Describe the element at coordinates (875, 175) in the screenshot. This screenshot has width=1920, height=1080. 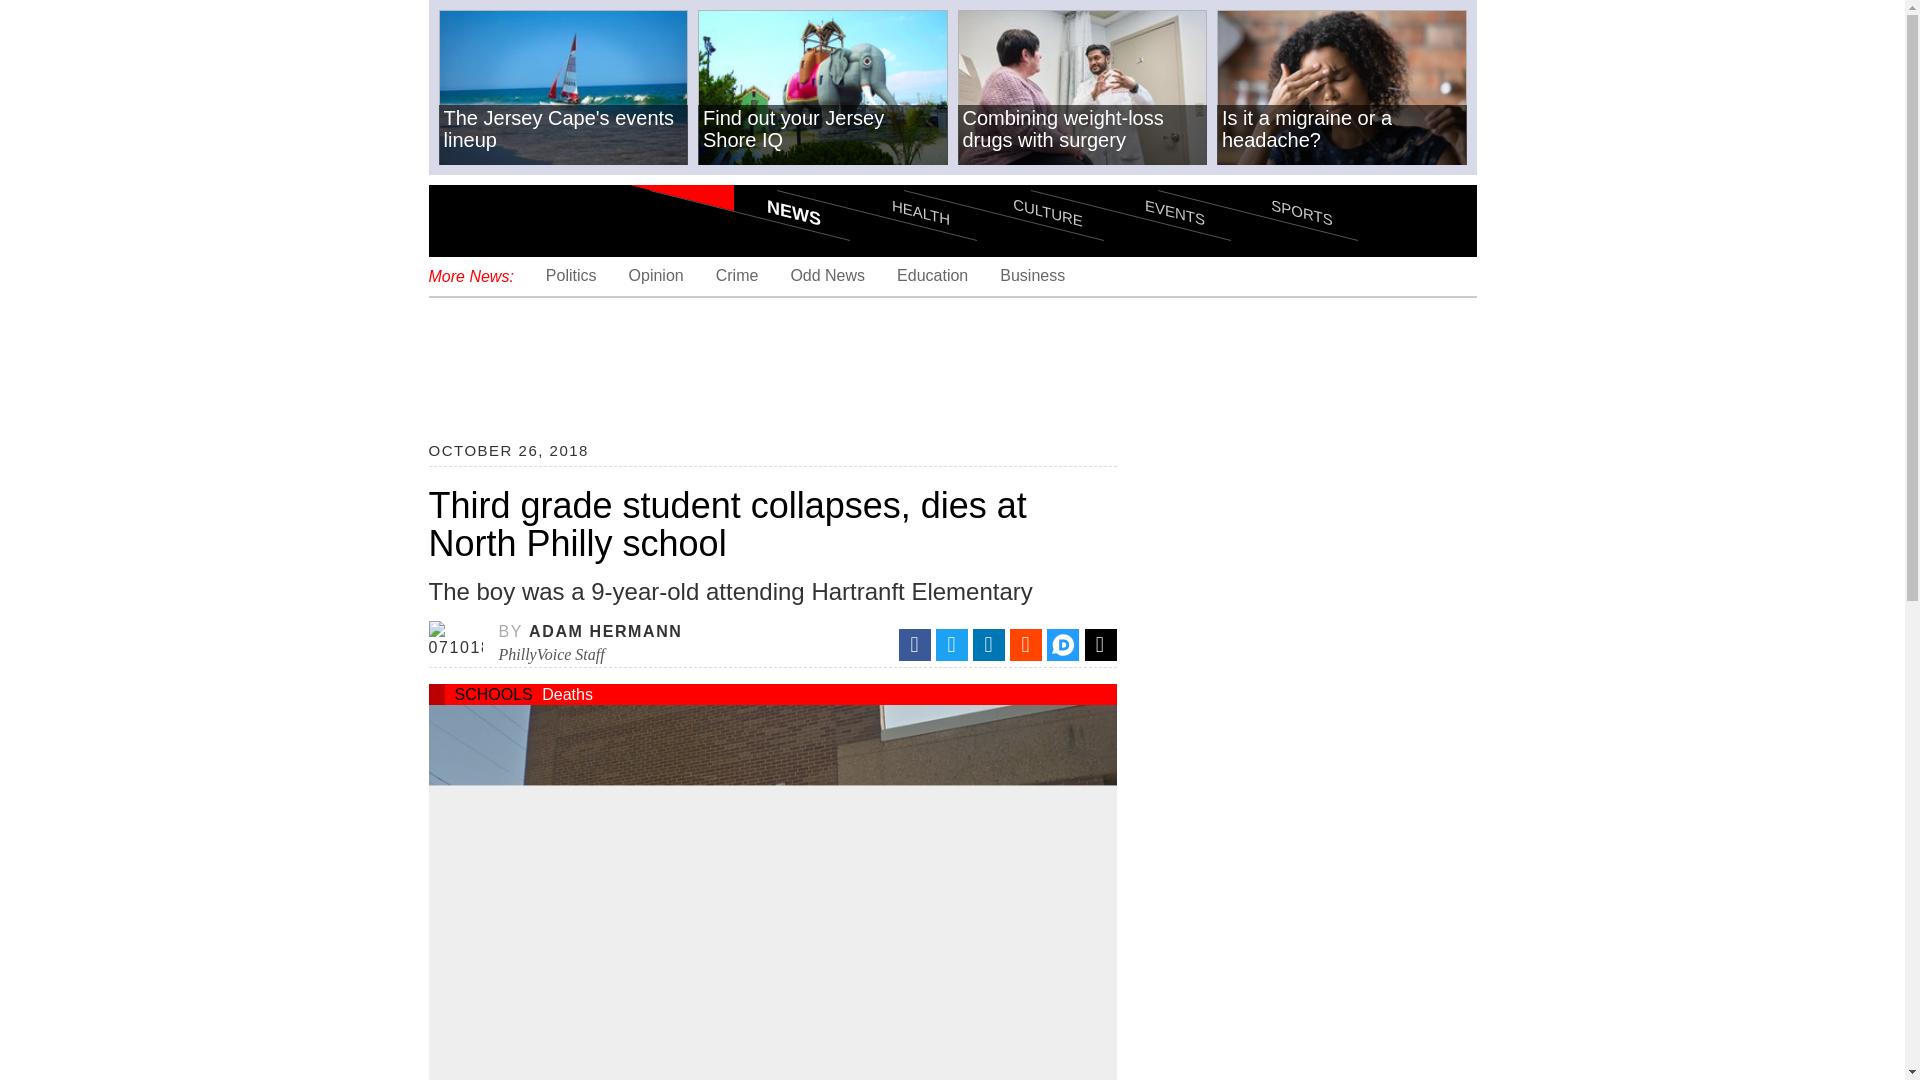
I see `HEALTH` at that location.